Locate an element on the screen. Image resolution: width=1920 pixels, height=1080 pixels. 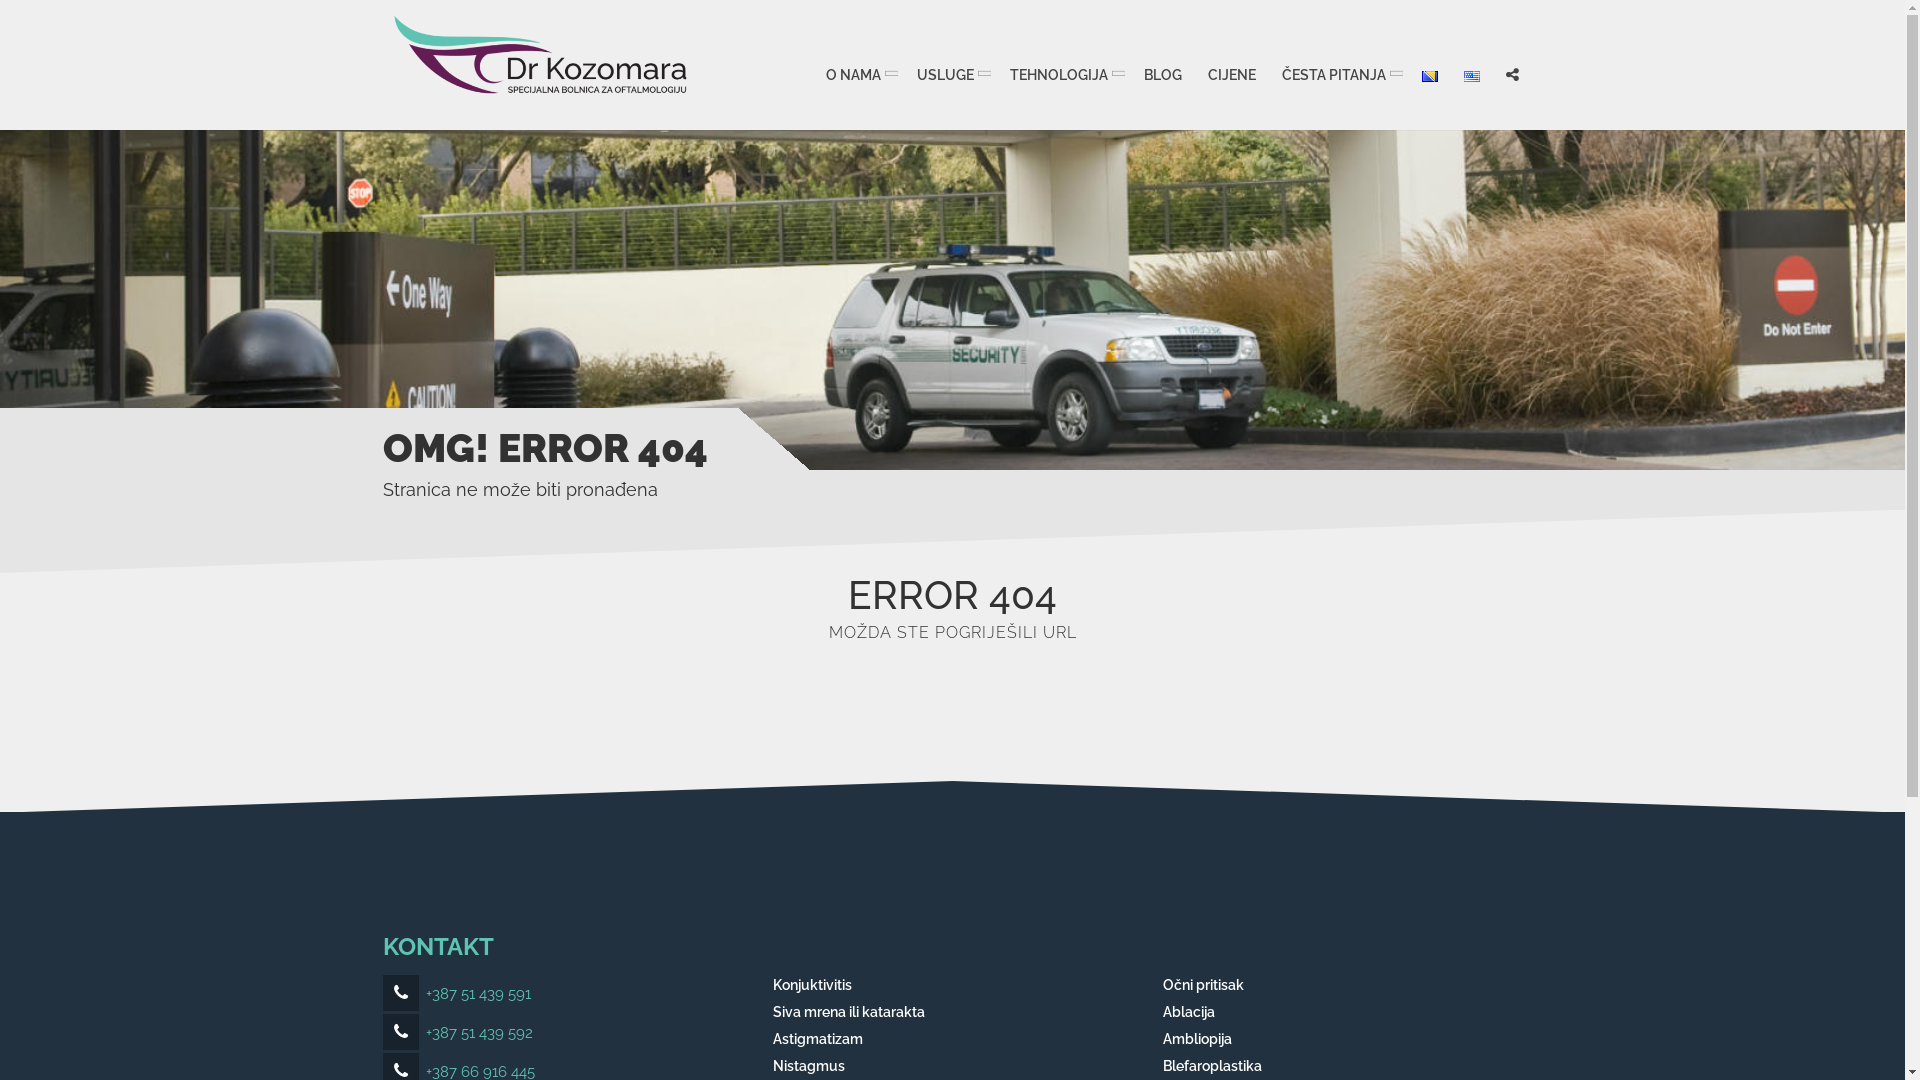
KONTAKT is located at coordinates (438, 946).